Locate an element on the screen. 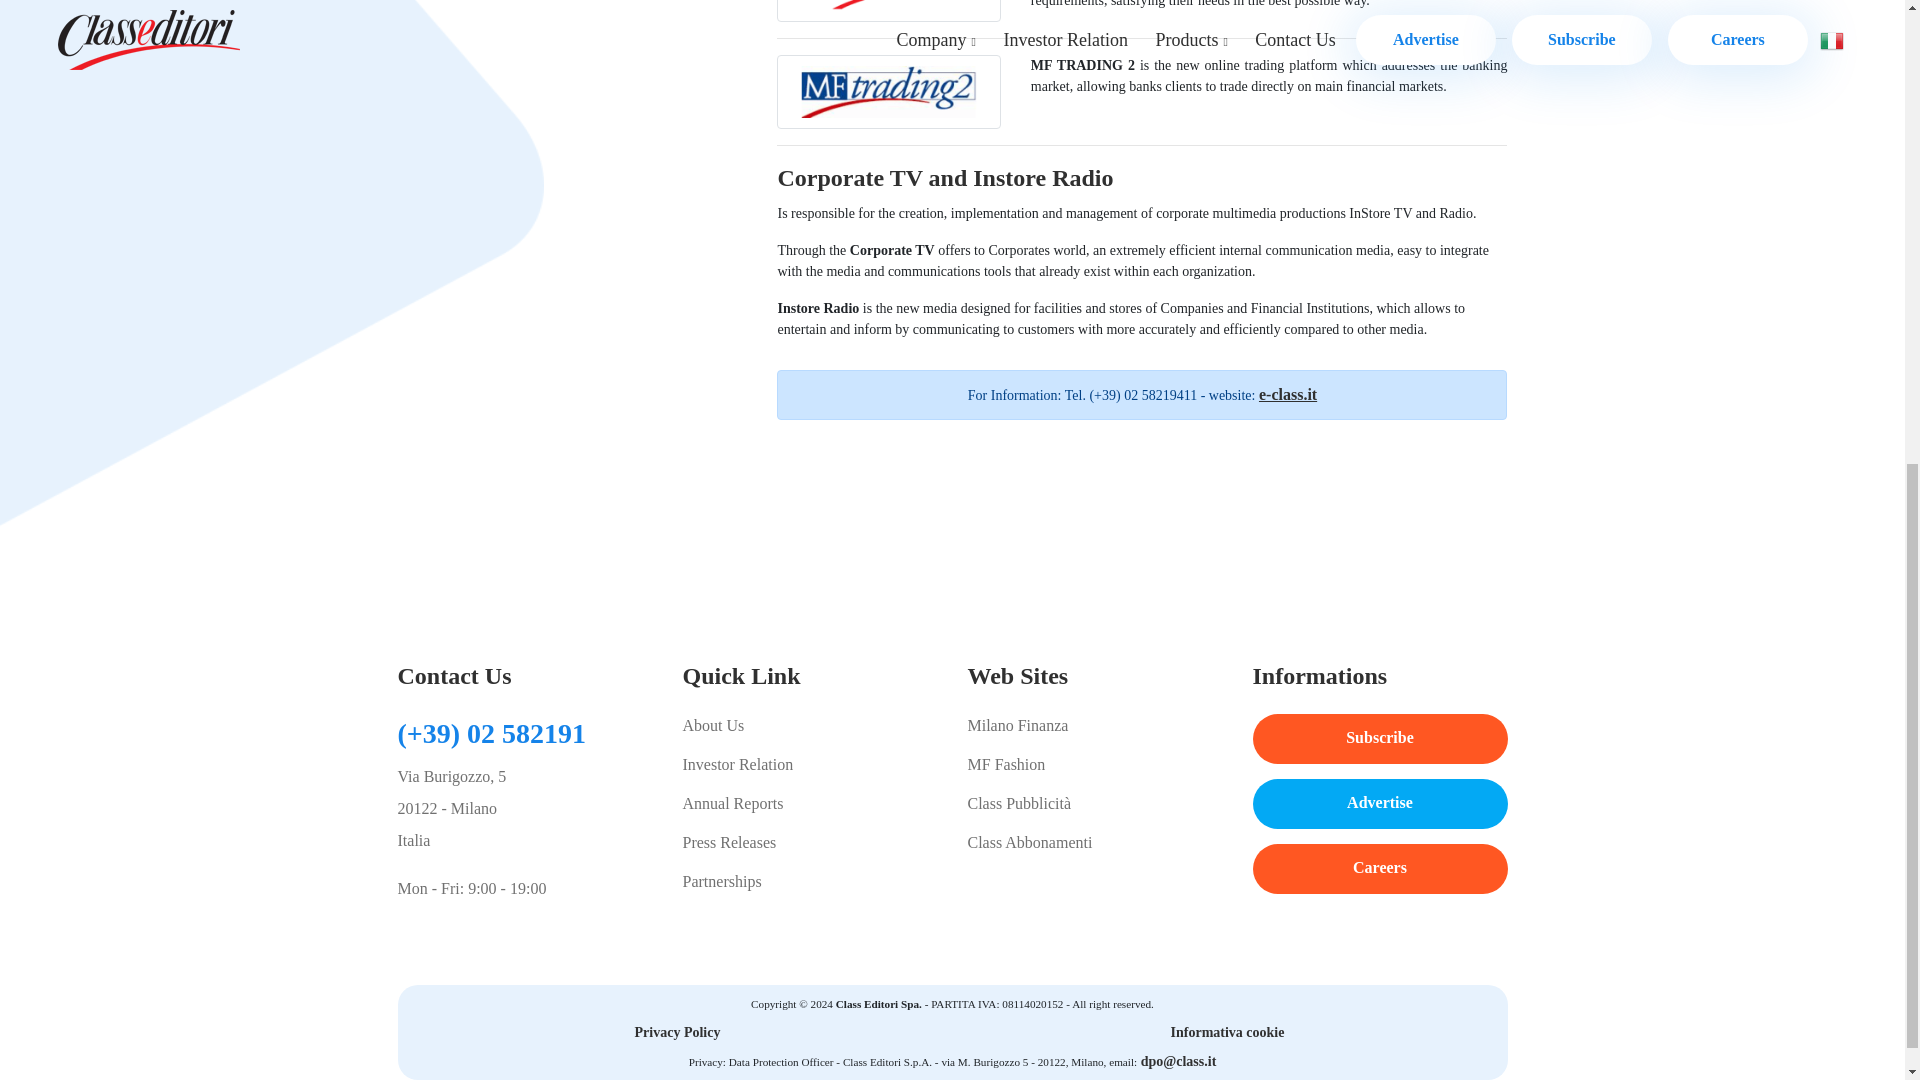 The image size is (1920, 1080). Investor Relation is located at coordinates (808, 764).